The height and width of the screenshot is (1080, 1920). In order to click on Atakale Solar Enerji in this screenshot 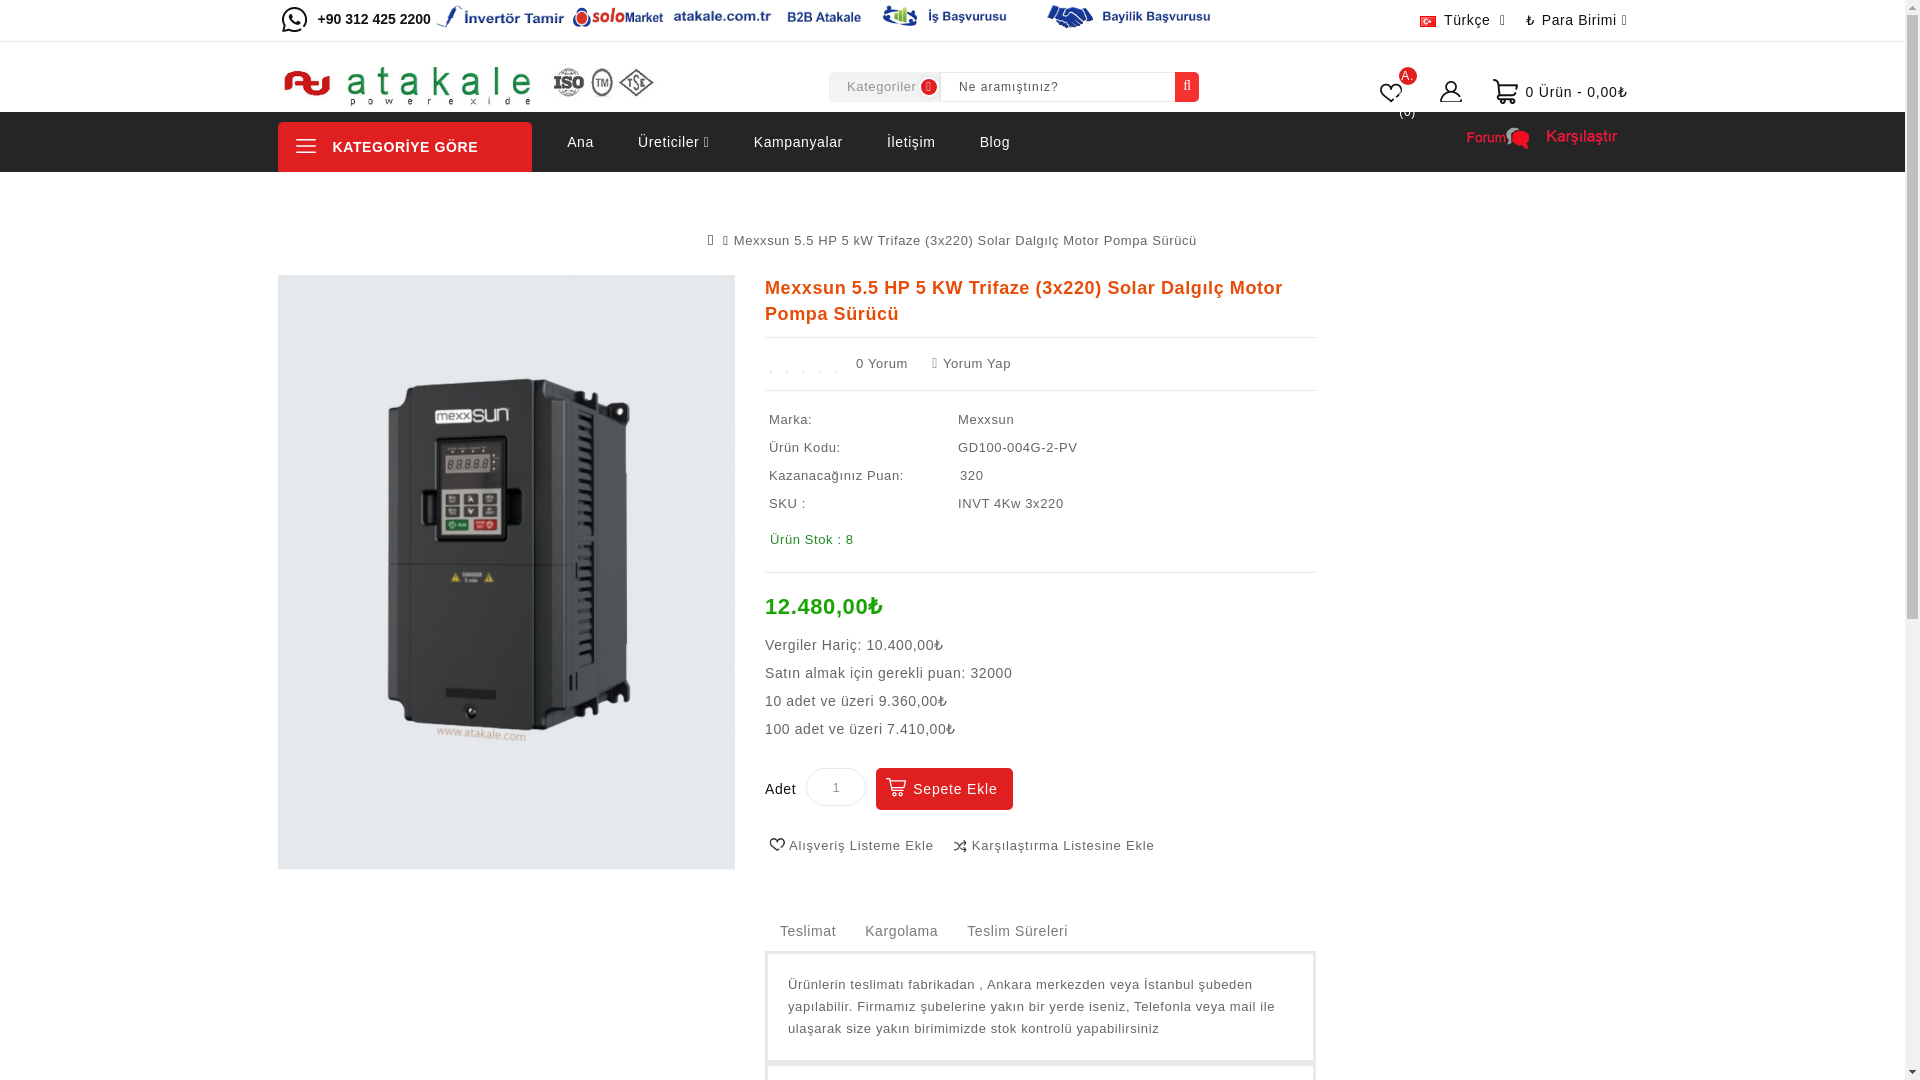, I will do `click(473, 86)`.